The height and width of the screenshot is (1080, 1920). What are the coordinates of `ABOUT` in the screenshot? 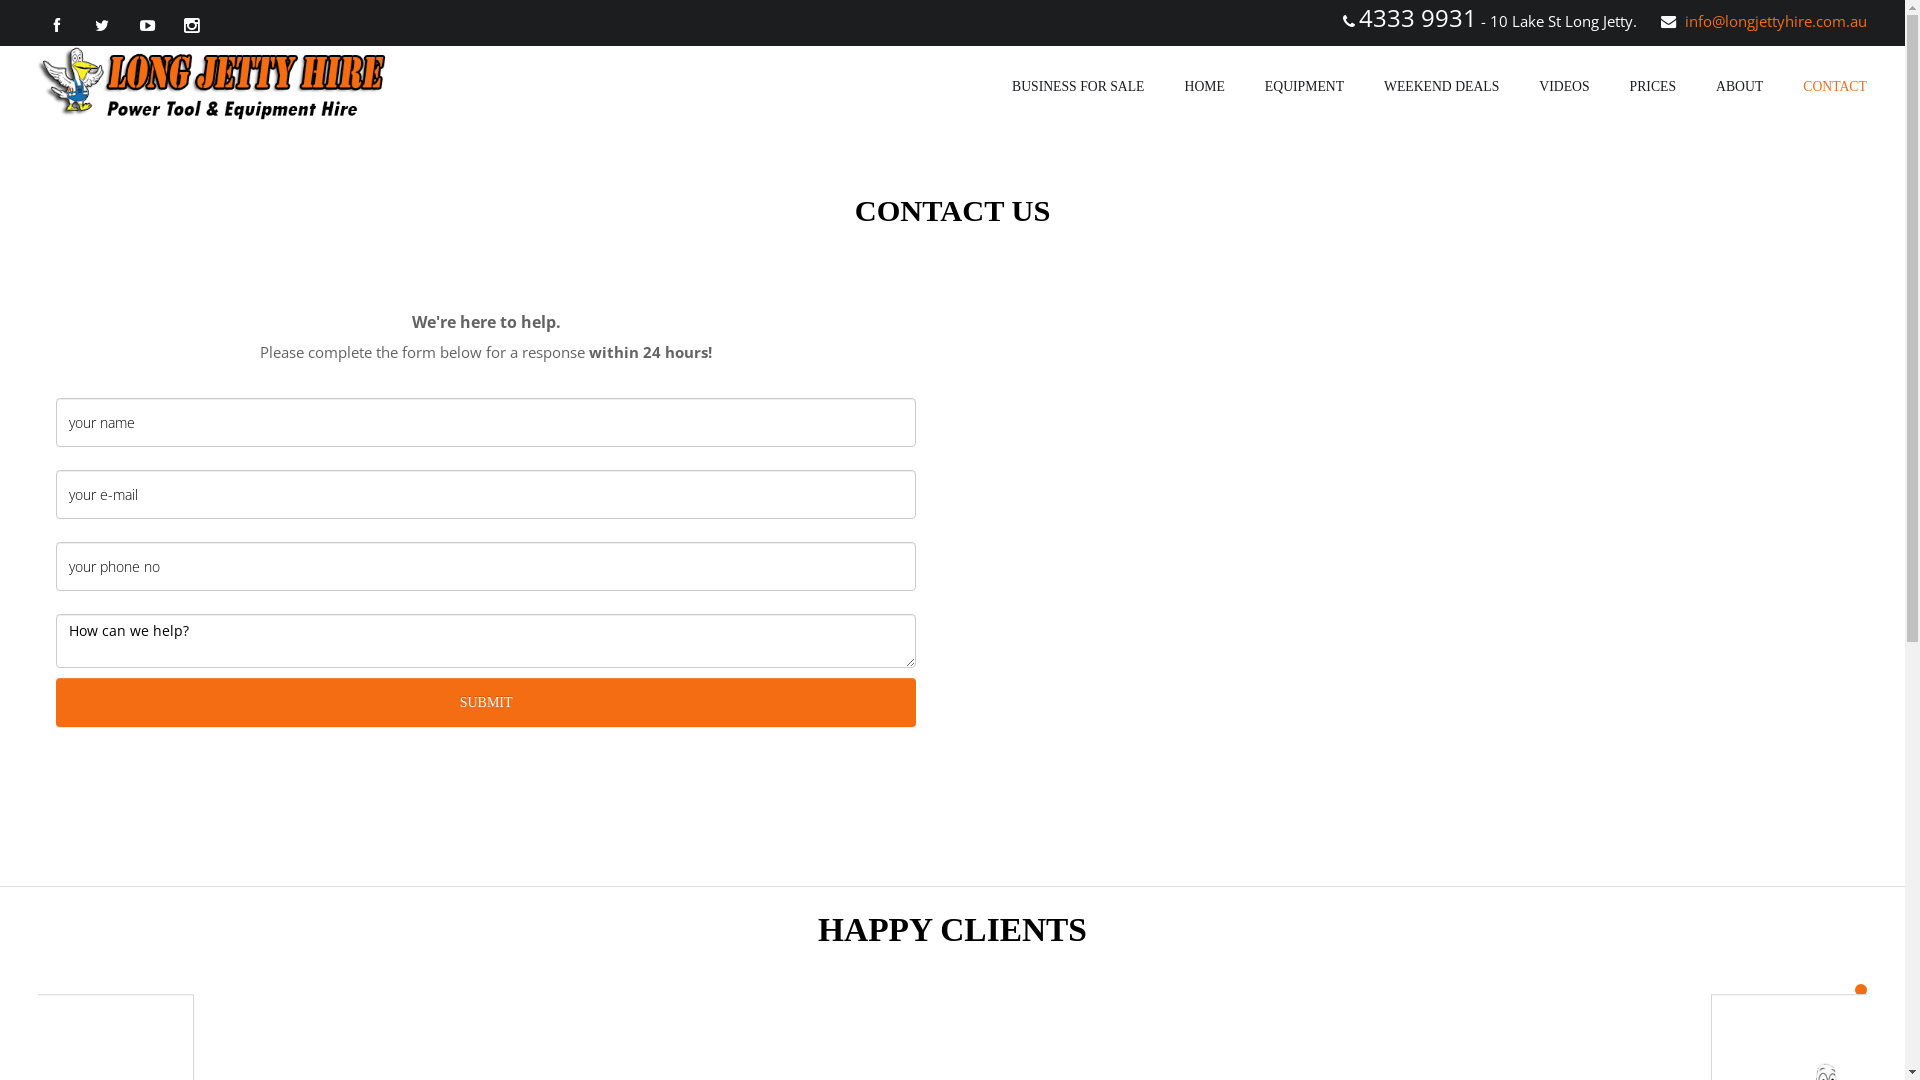 It's located at (1740, 87).